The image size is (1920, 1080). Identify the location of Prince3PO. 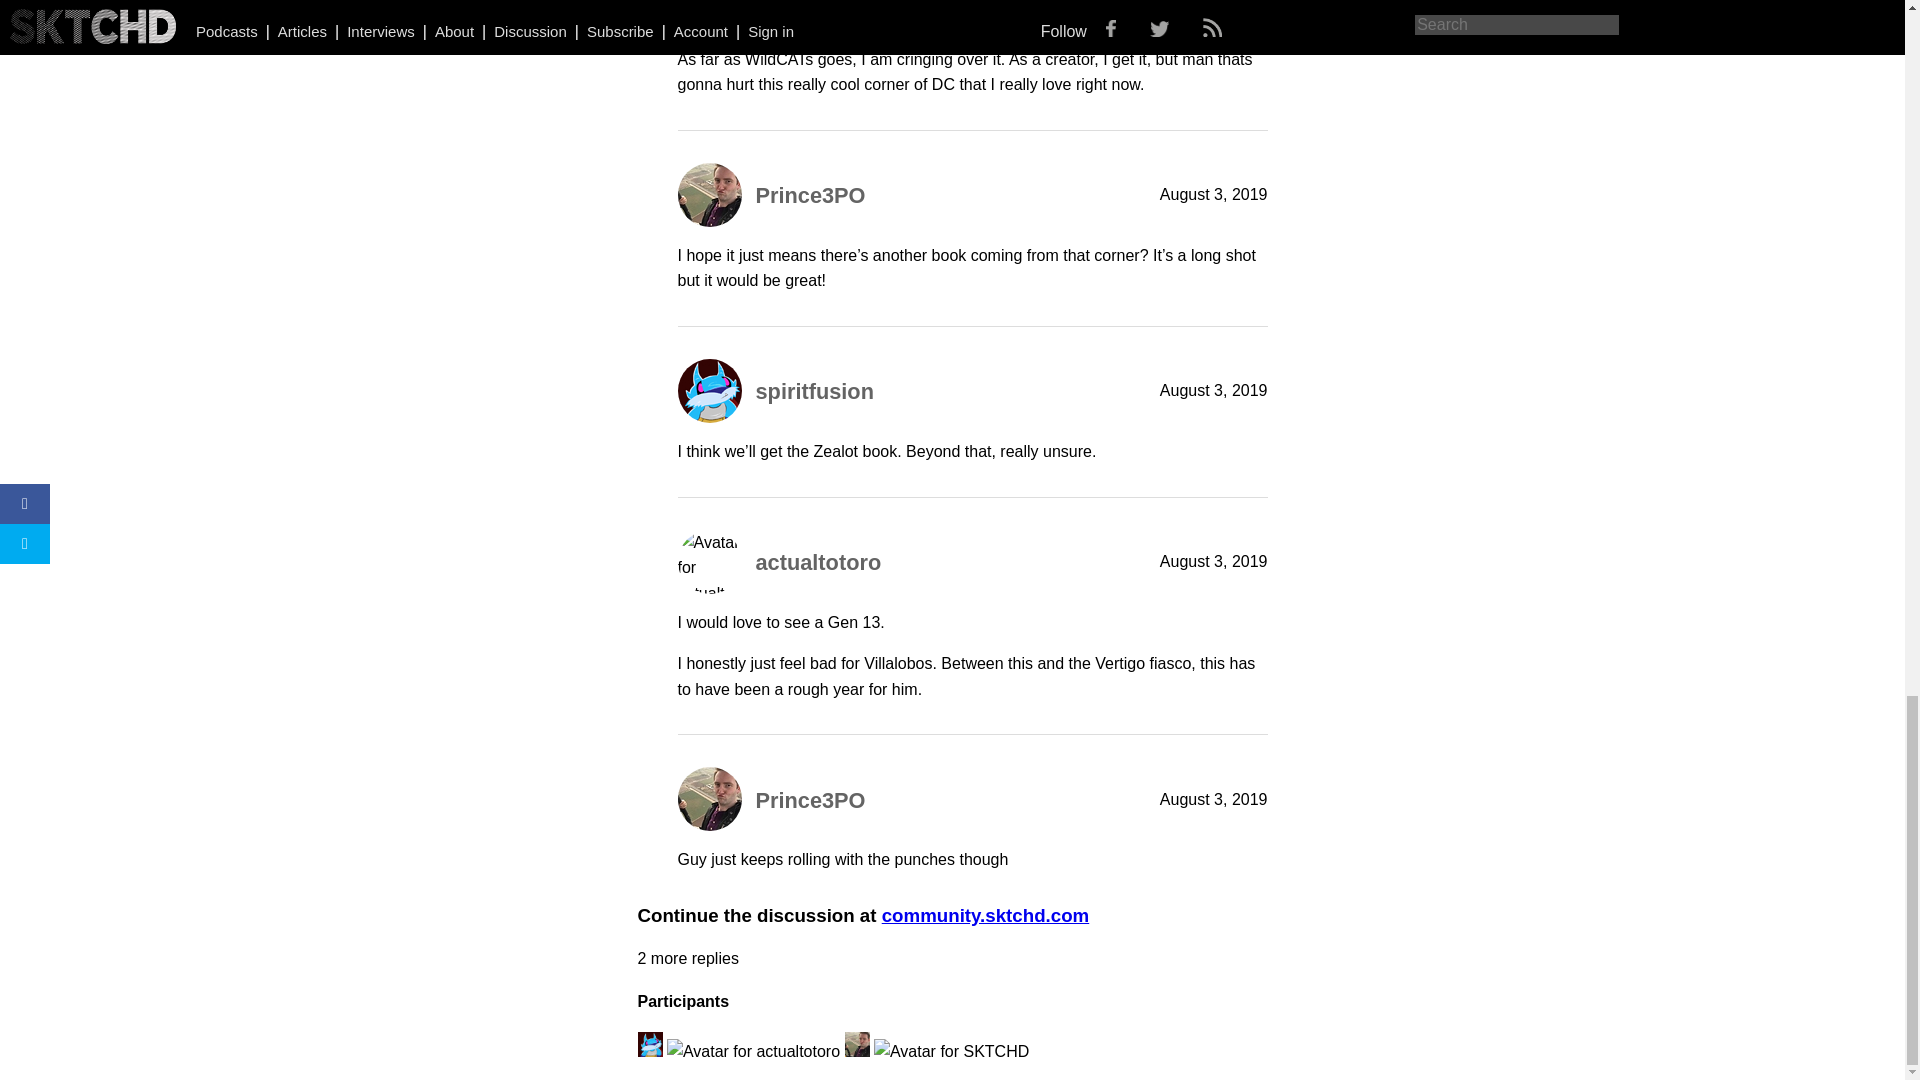
(810, 195).